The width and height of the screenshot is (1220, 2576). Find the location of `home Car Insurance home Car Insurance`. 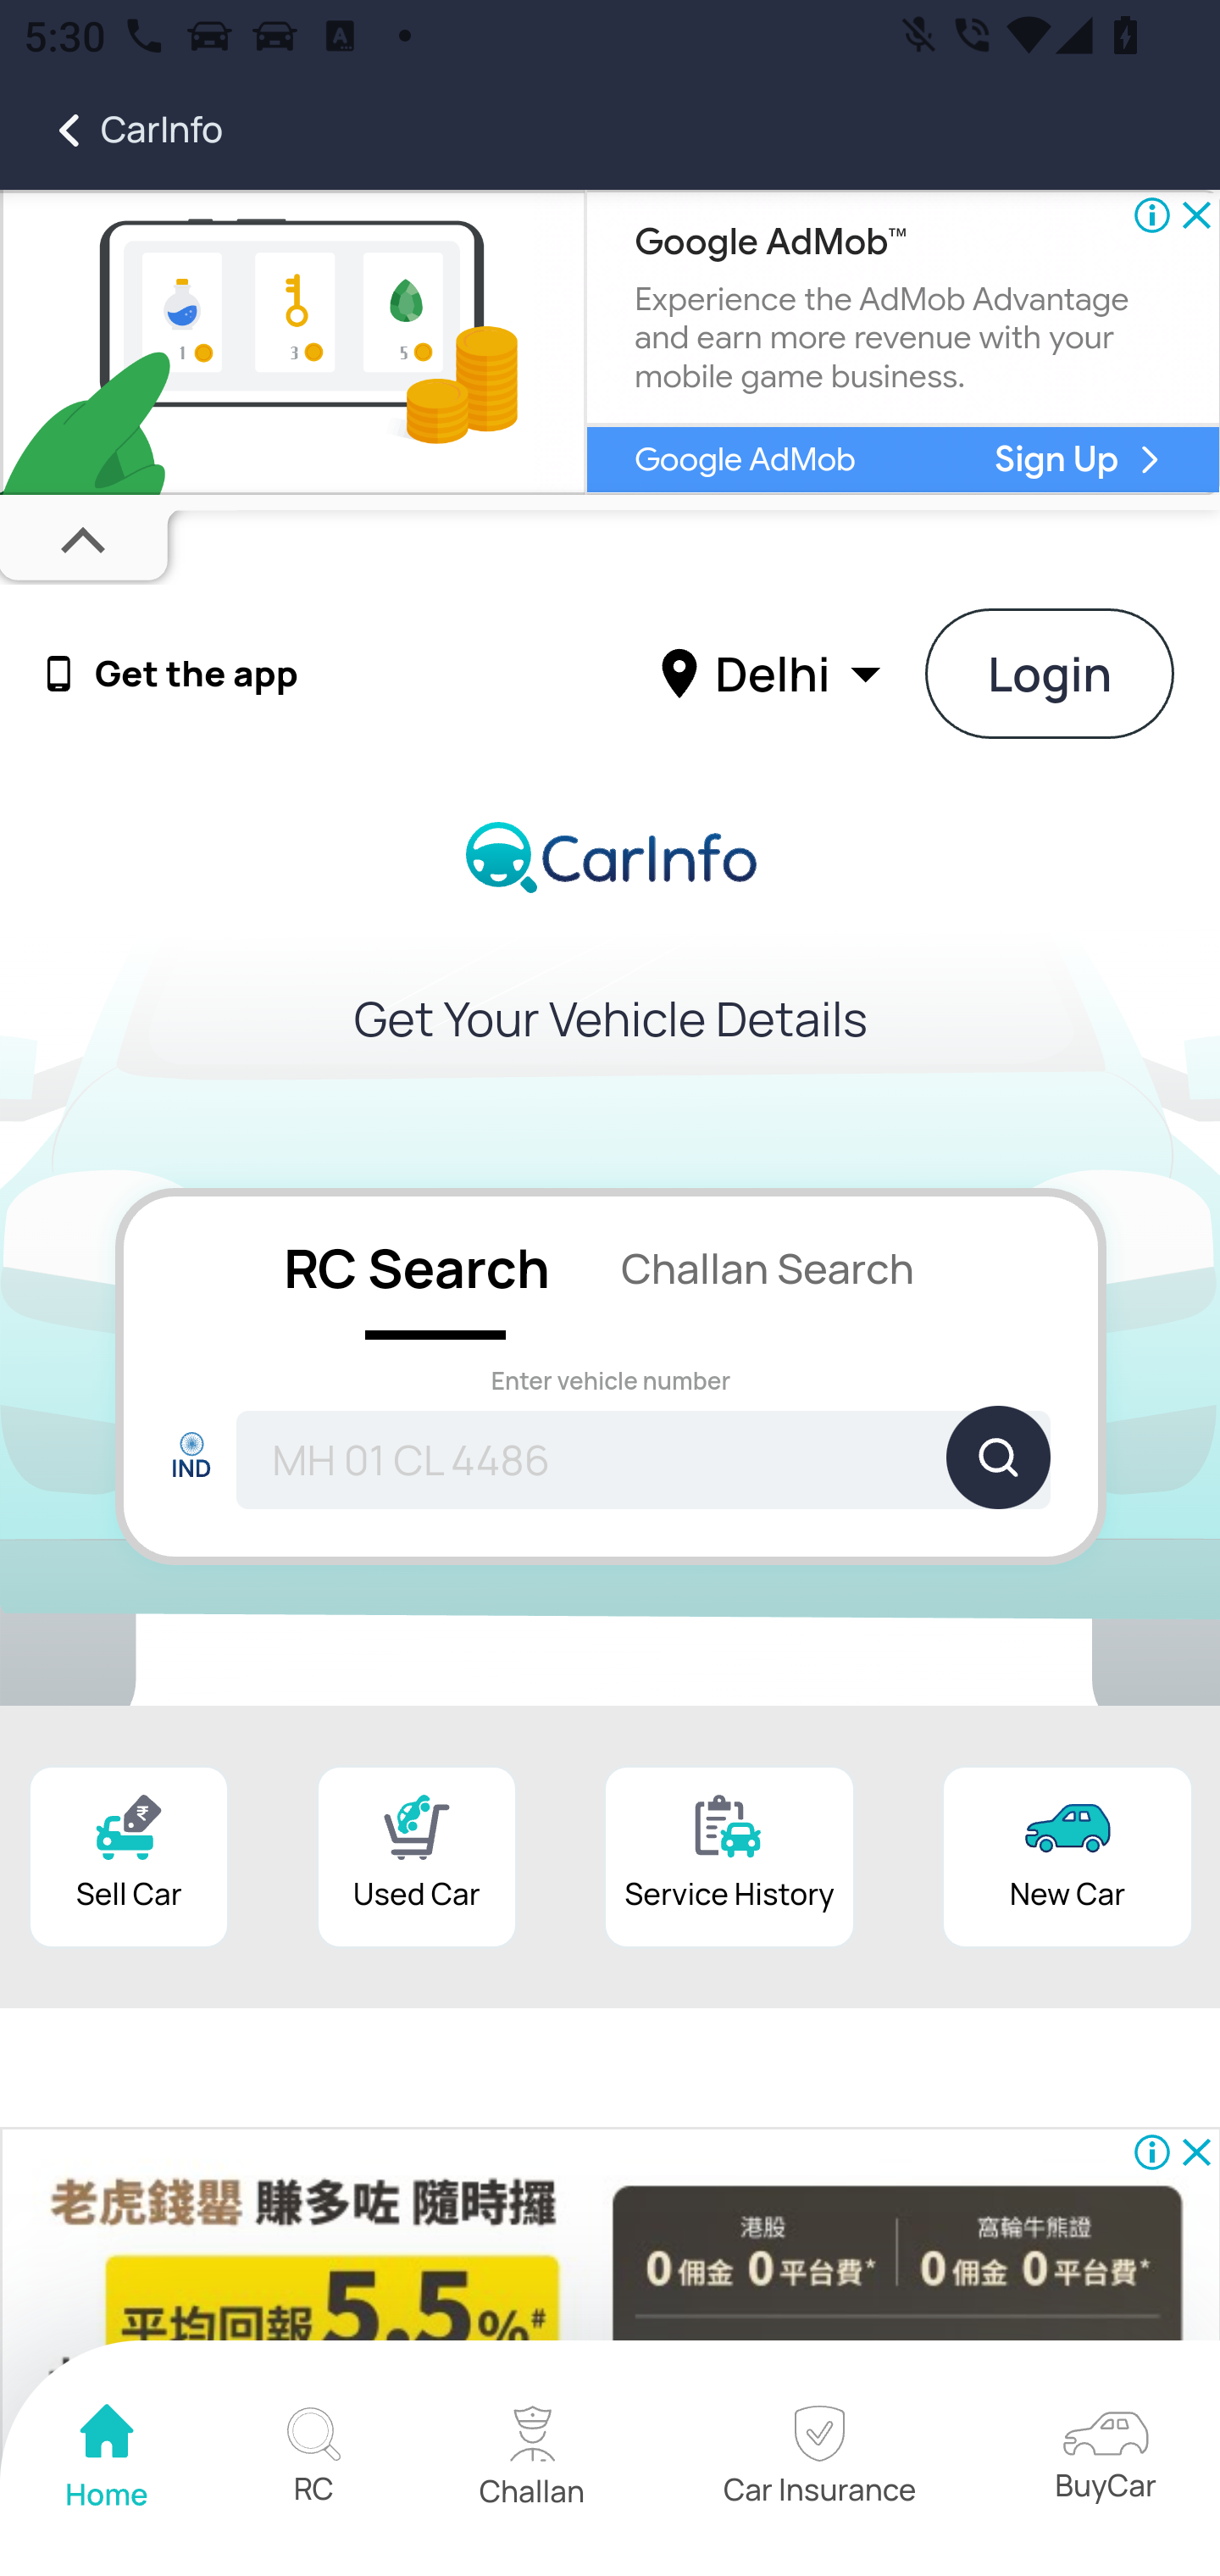

home Car Insurance home Car Insurance is located at coordinates (818, 2460).